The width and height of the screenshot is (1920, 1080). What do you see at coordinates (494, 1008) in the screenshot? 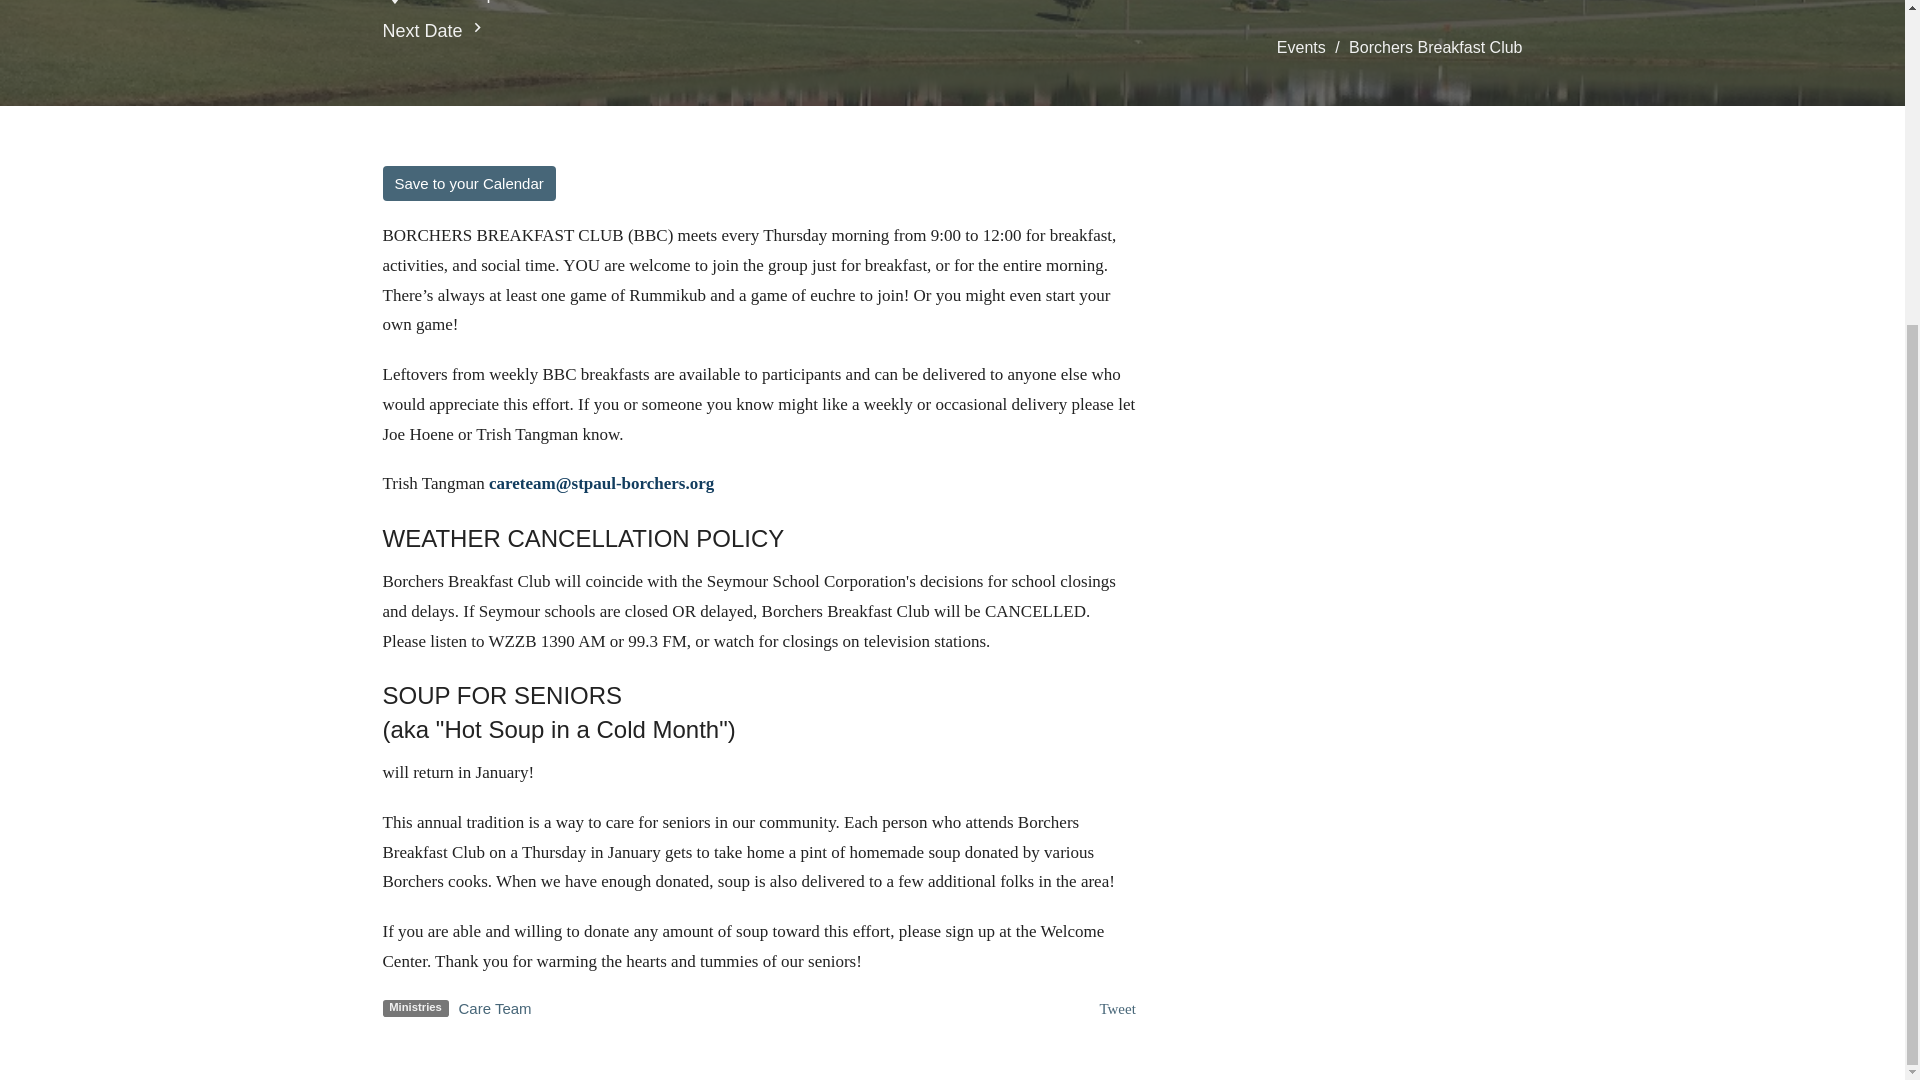
I see `Care Team` at bounding box center [494, 1008].